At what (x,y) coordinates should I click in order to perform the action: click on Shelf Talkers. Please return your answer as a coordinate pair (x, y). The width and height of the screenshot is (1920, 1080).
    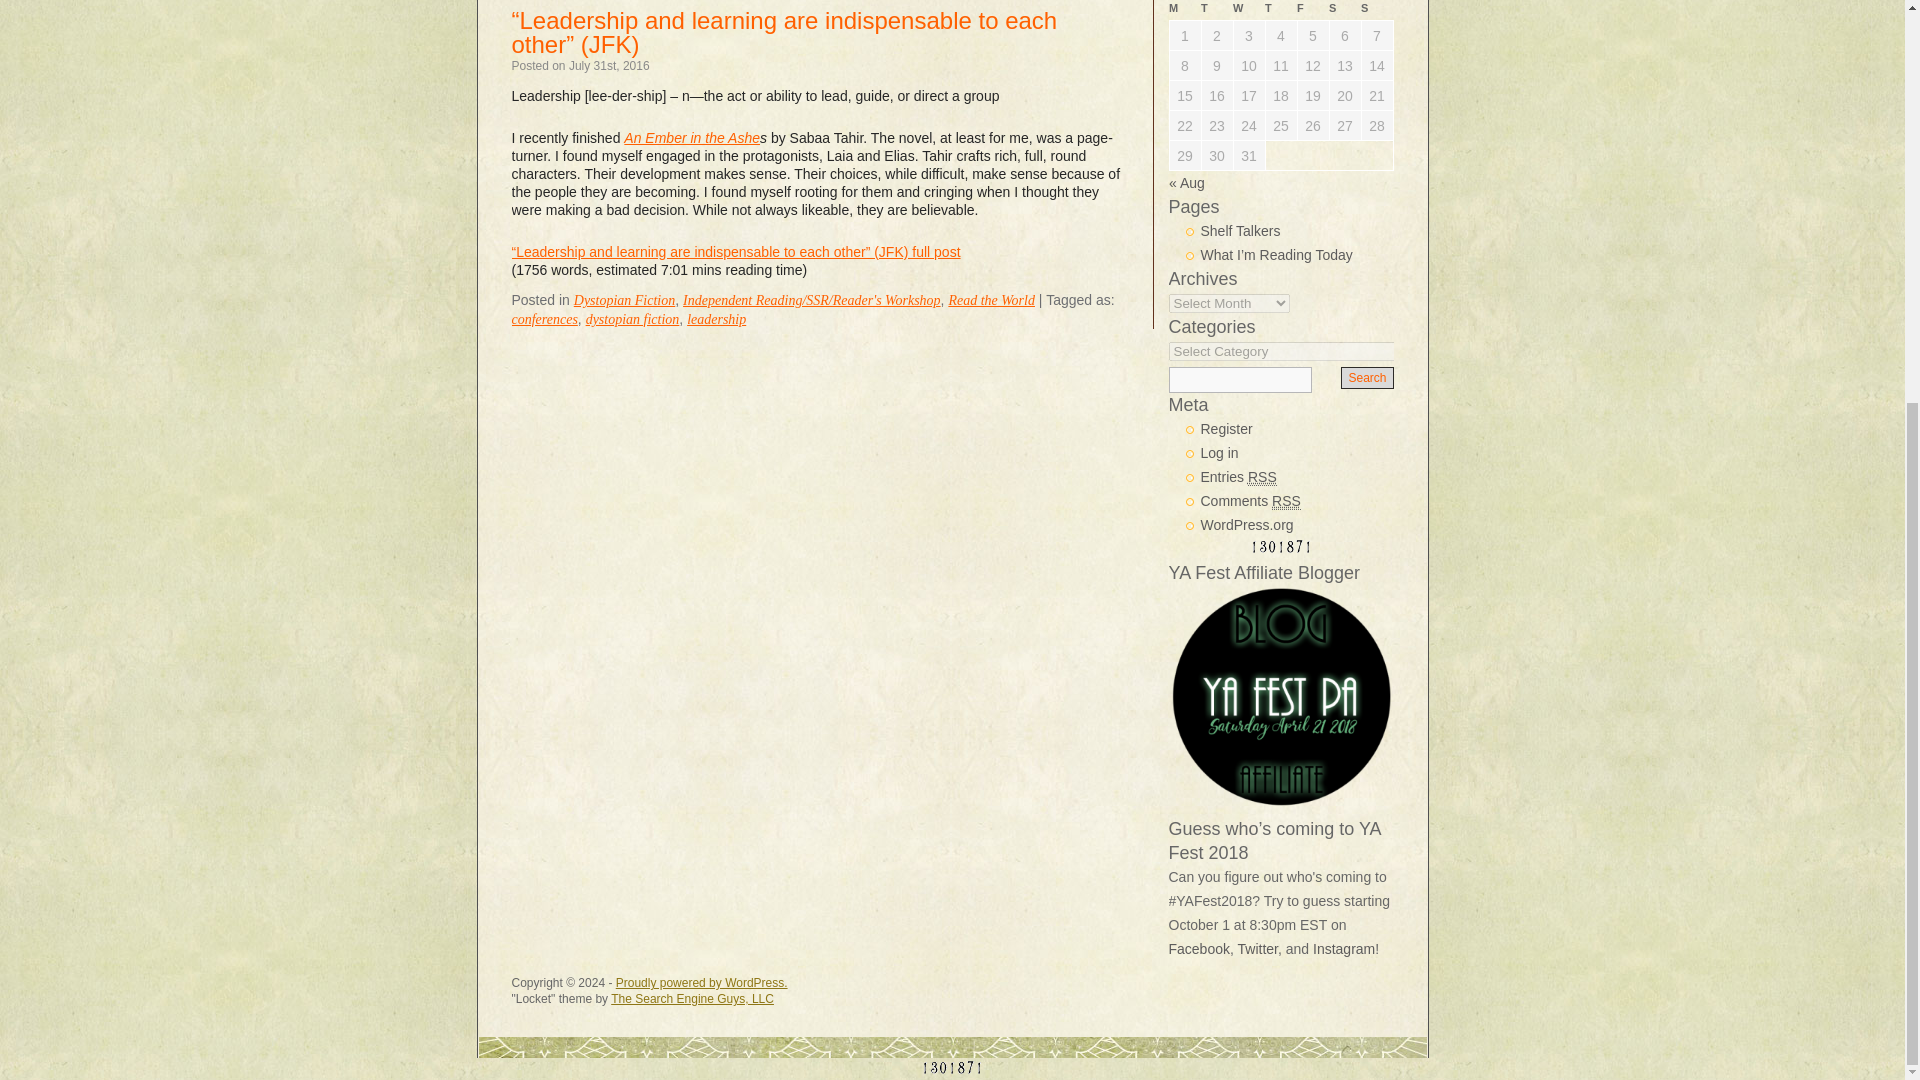
    Looking at the image, I should click on (1240, 230).